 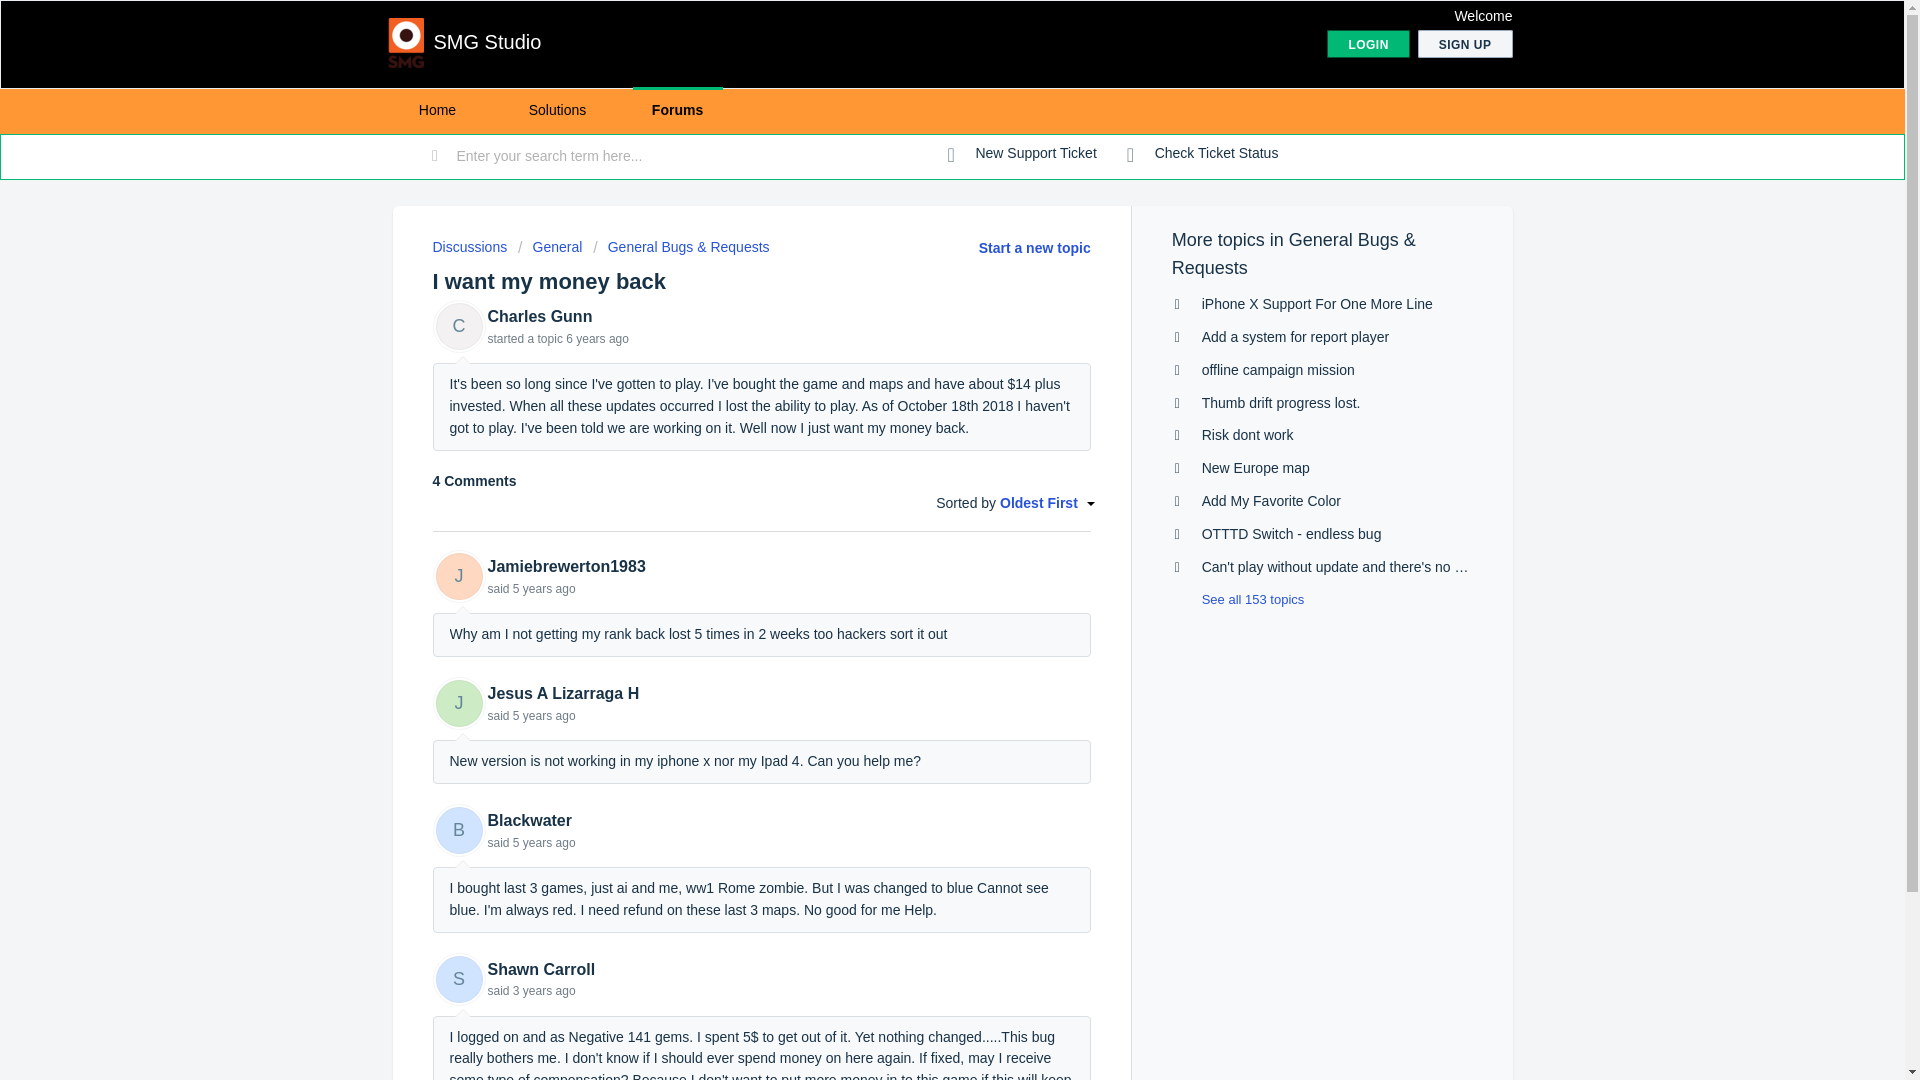 What do you see at coordinates (1238, 598) in the screenshot?
I see `See all 153 topics` at bounding box center [1238, 598].